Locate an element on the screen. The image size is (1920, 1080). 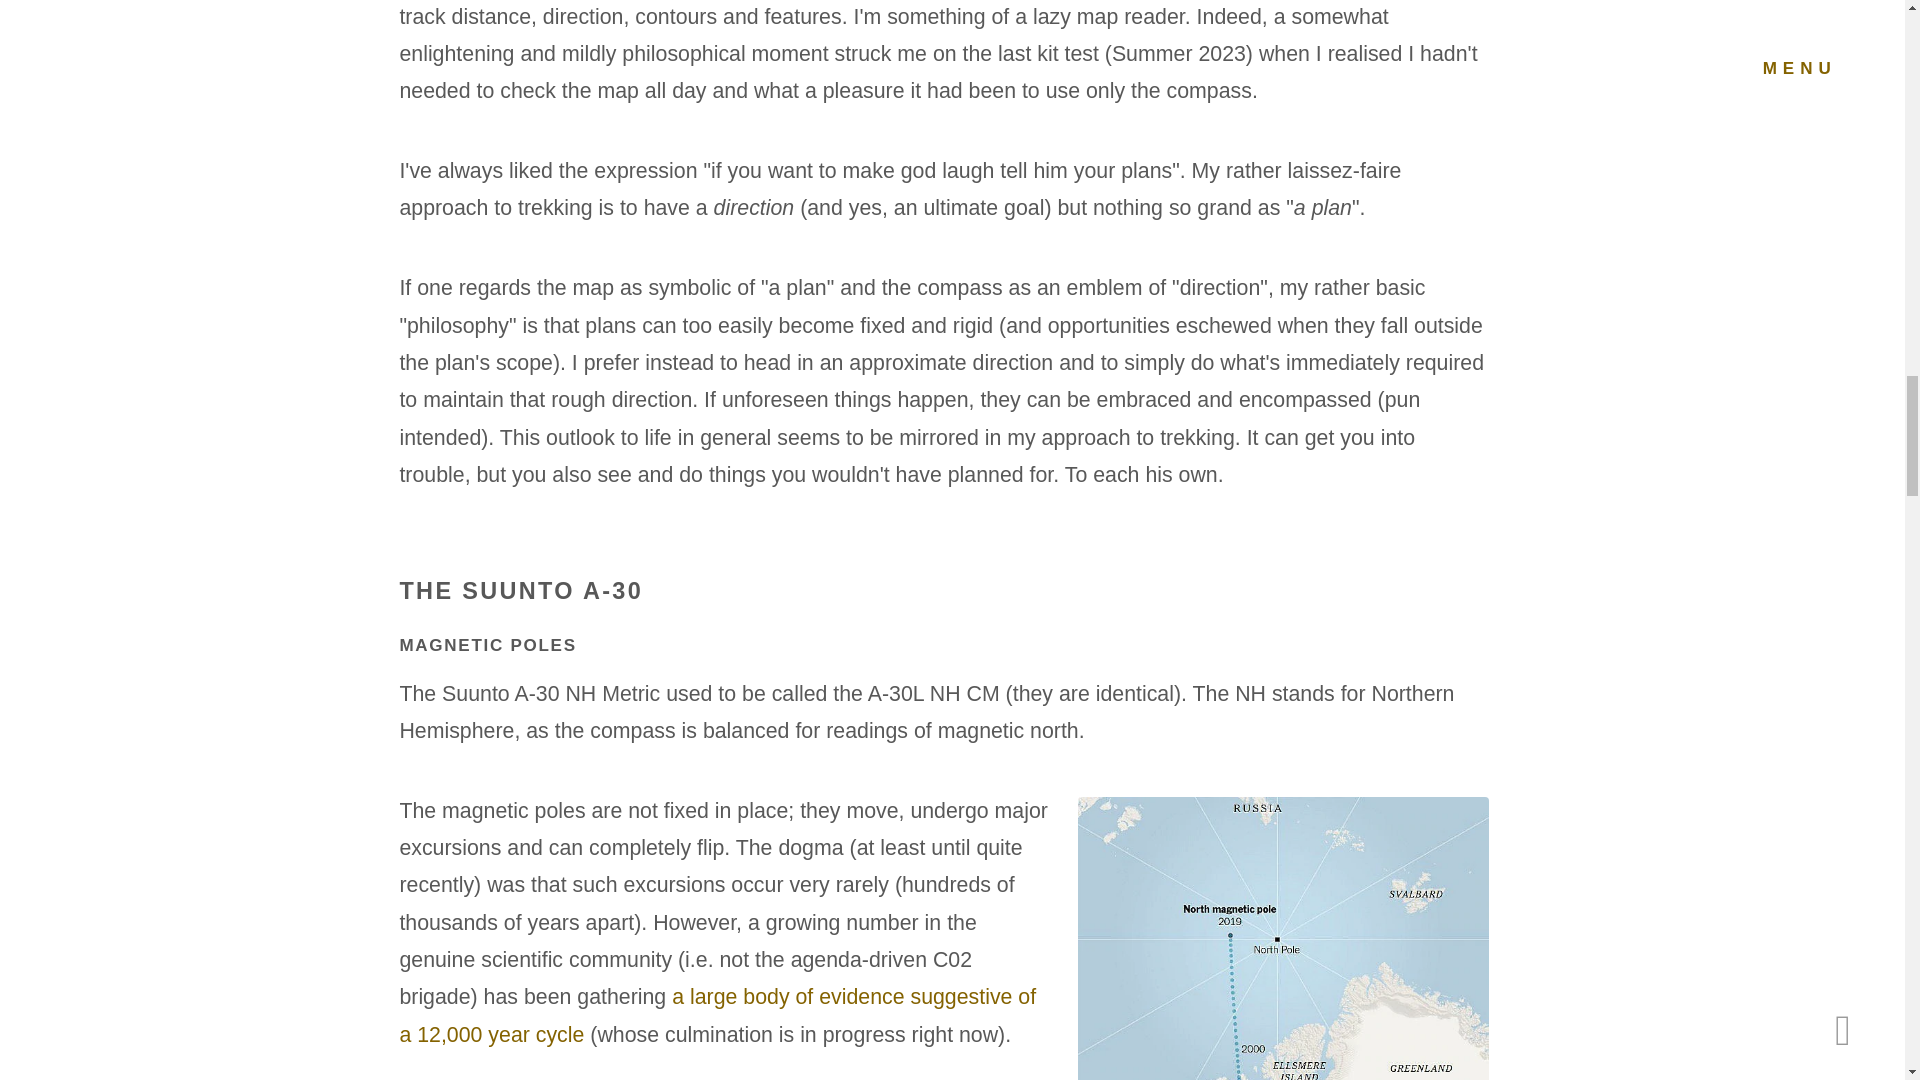
a large body of evidence suggestive of a 12,000 year cycle is located at coordinates (718, 1015).